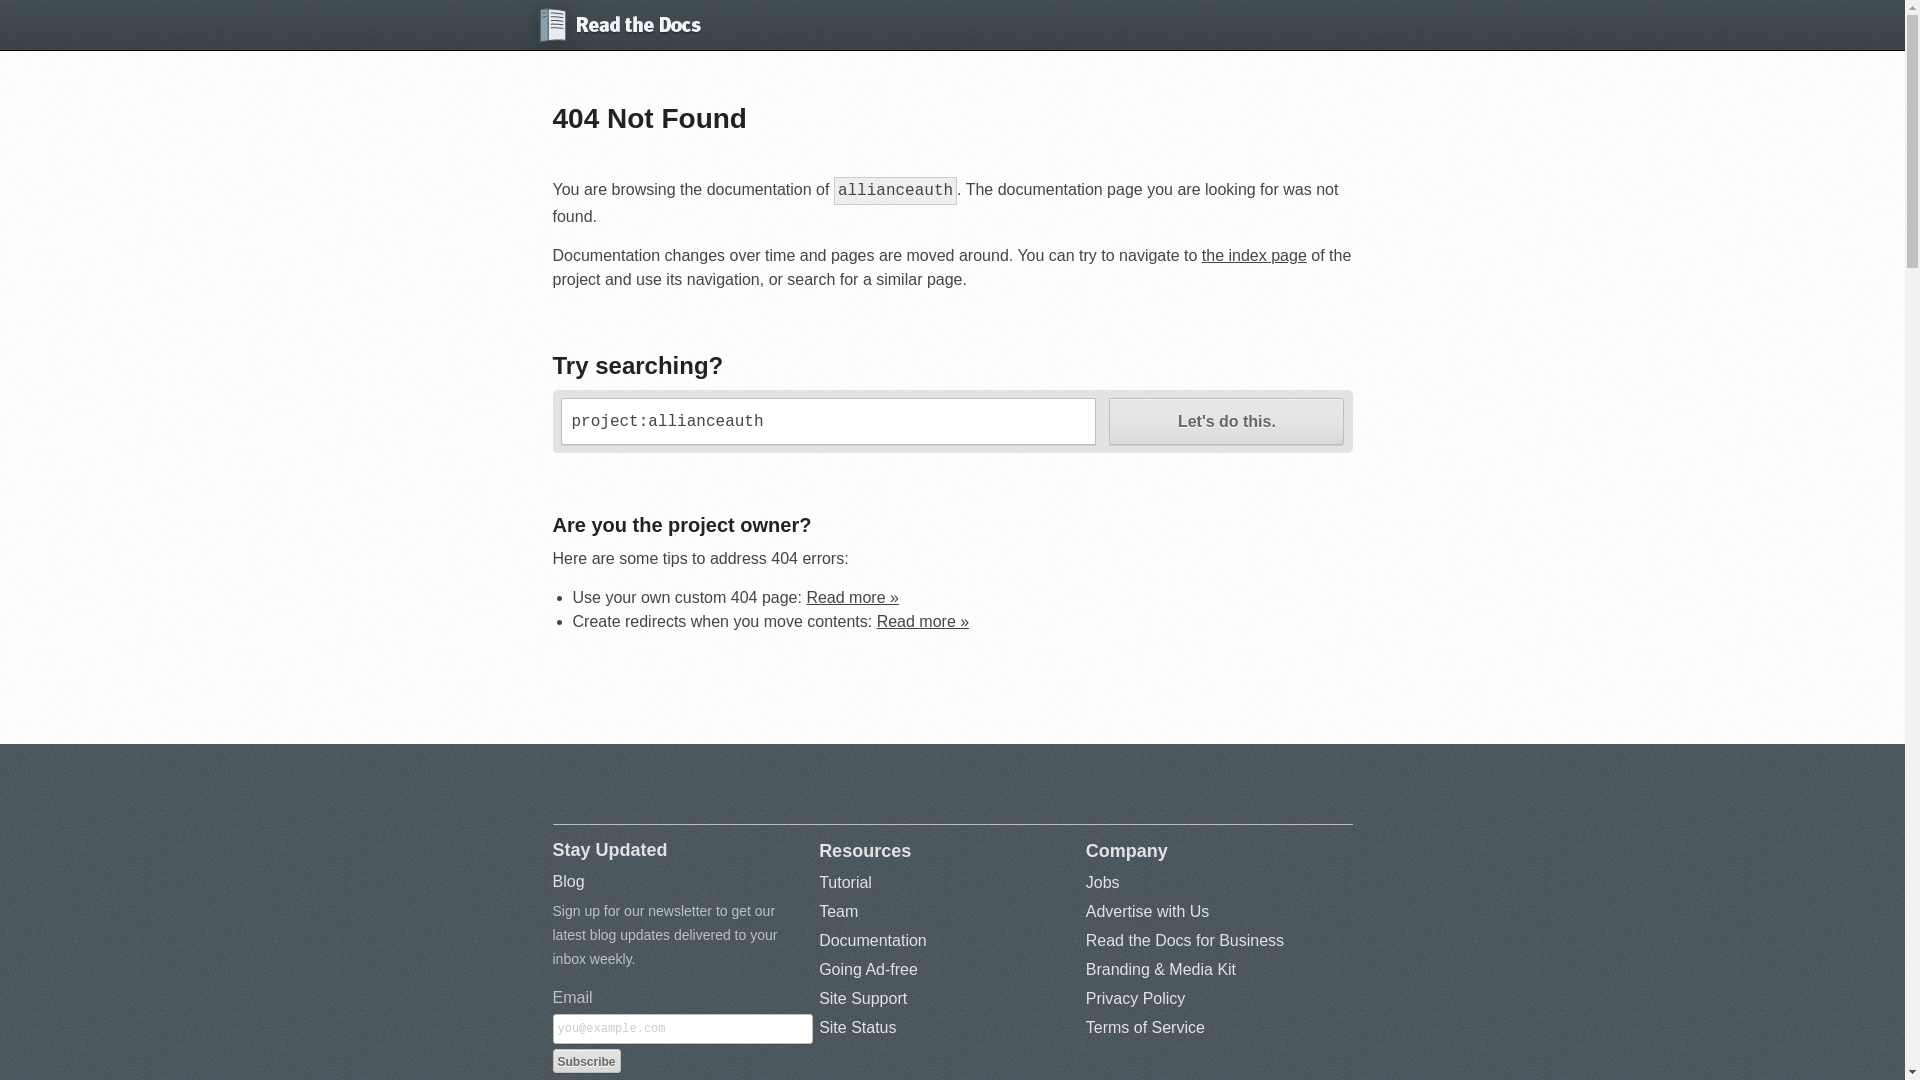  What do you see at coordinates (586, 1060) in the screenshot?
I see `Subscribe` at bounding box center [586, 1060].